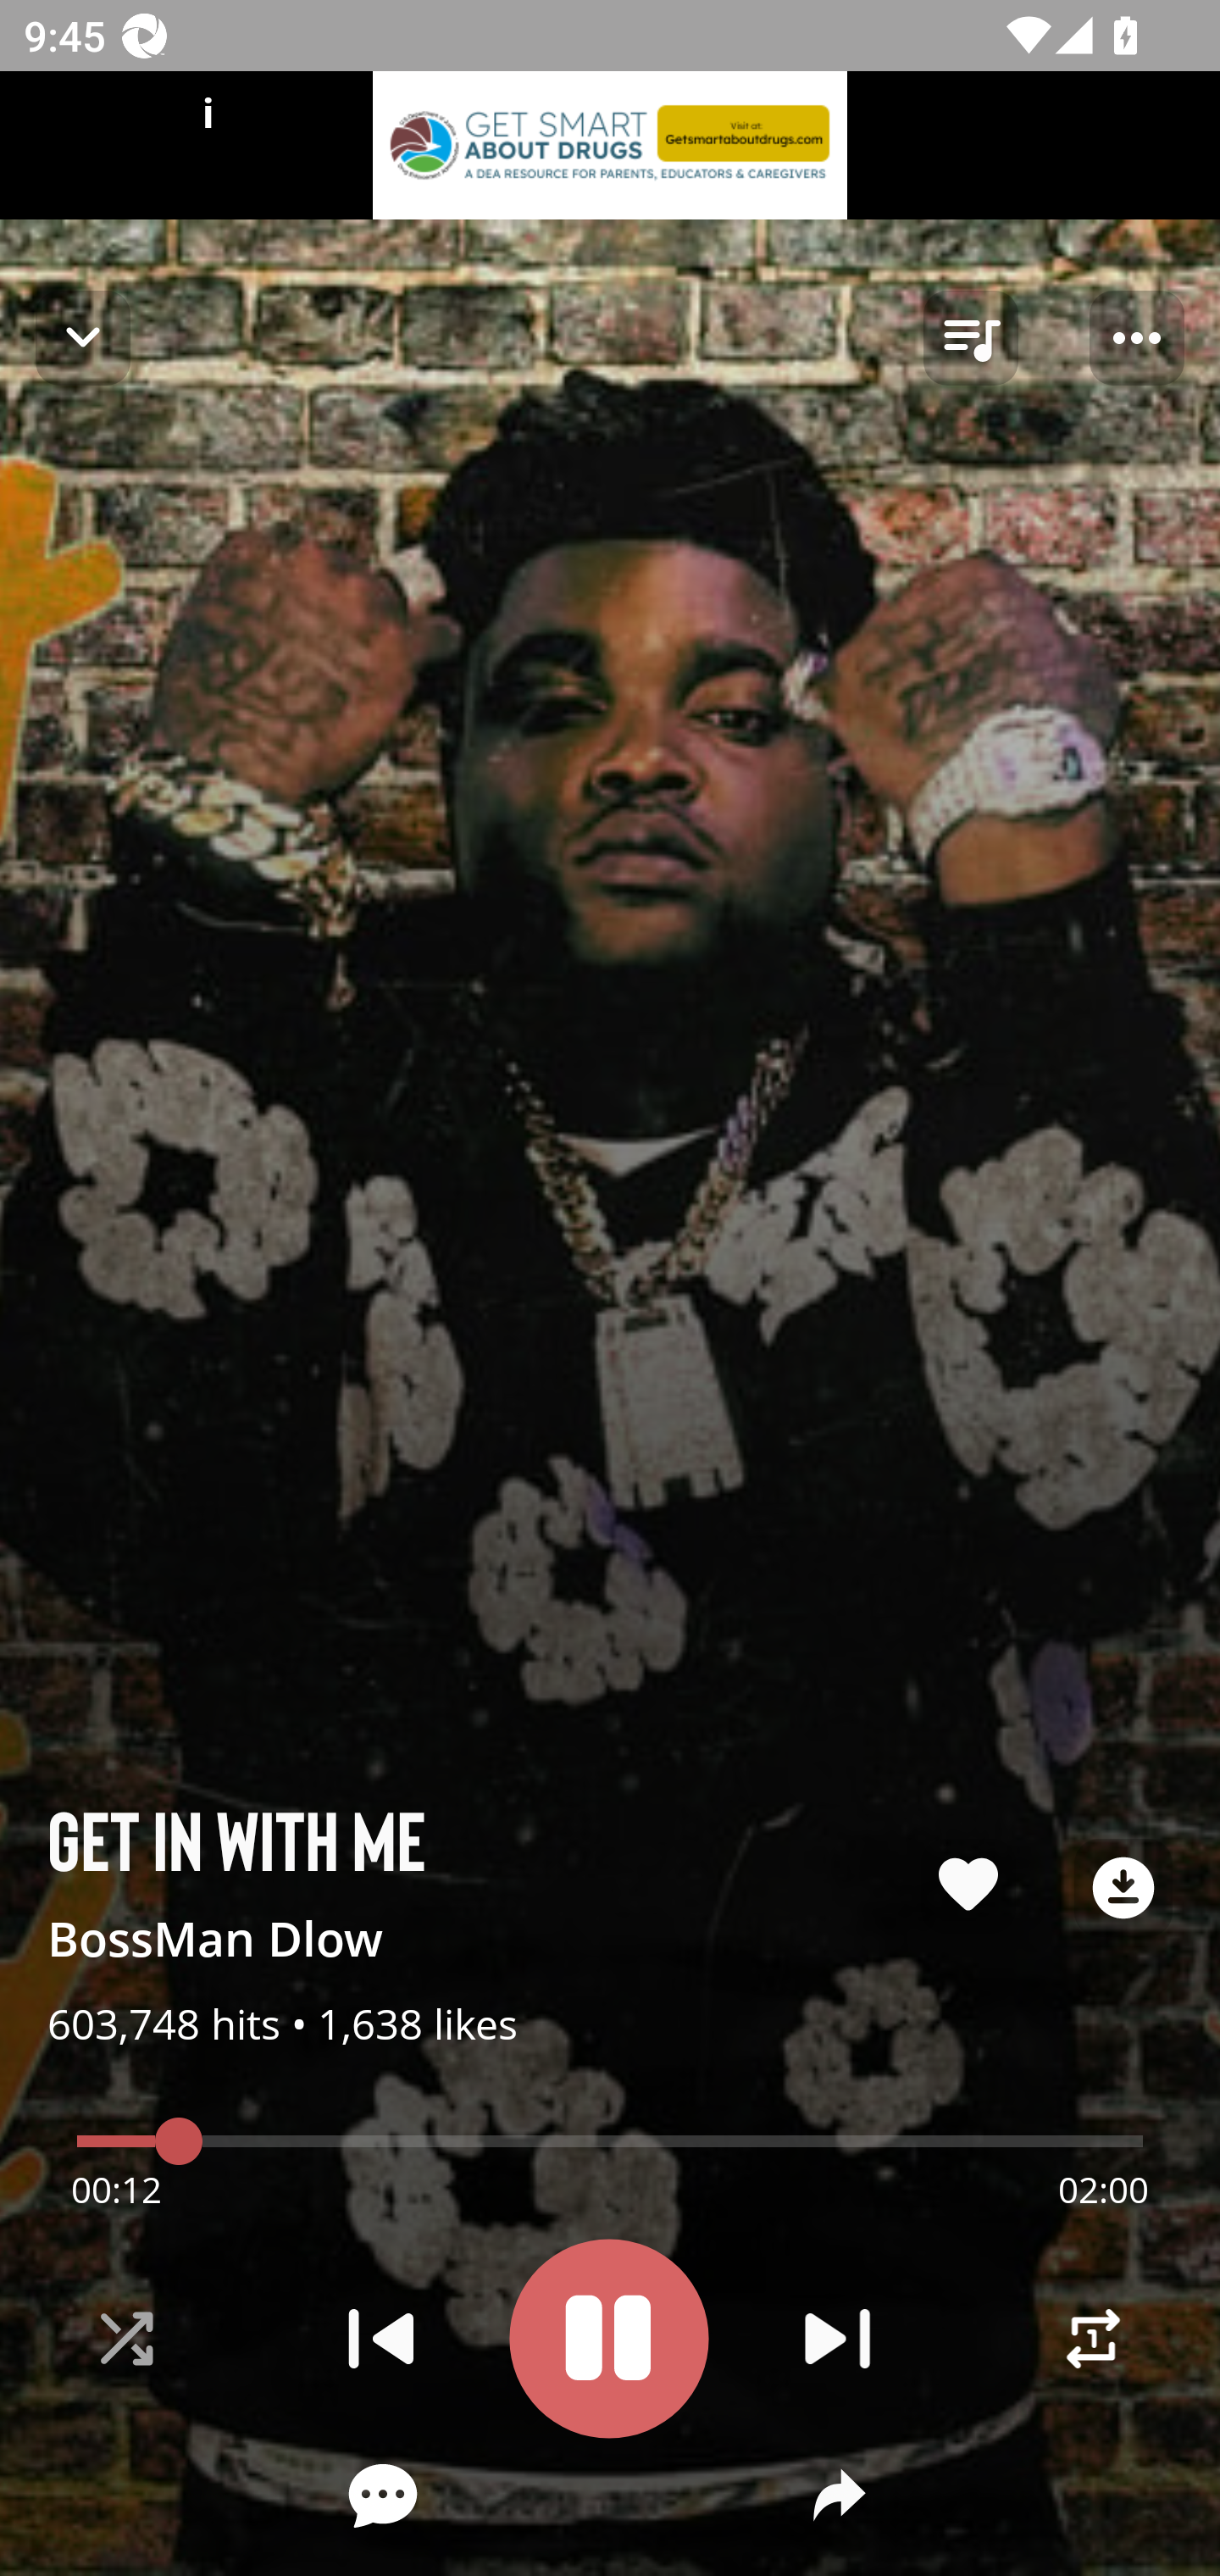 The image size is (1220, 2576). What do you see at coordinates (83, 337) in the screenshot?
I see `Navigate up` at bounding box center [83, 337].